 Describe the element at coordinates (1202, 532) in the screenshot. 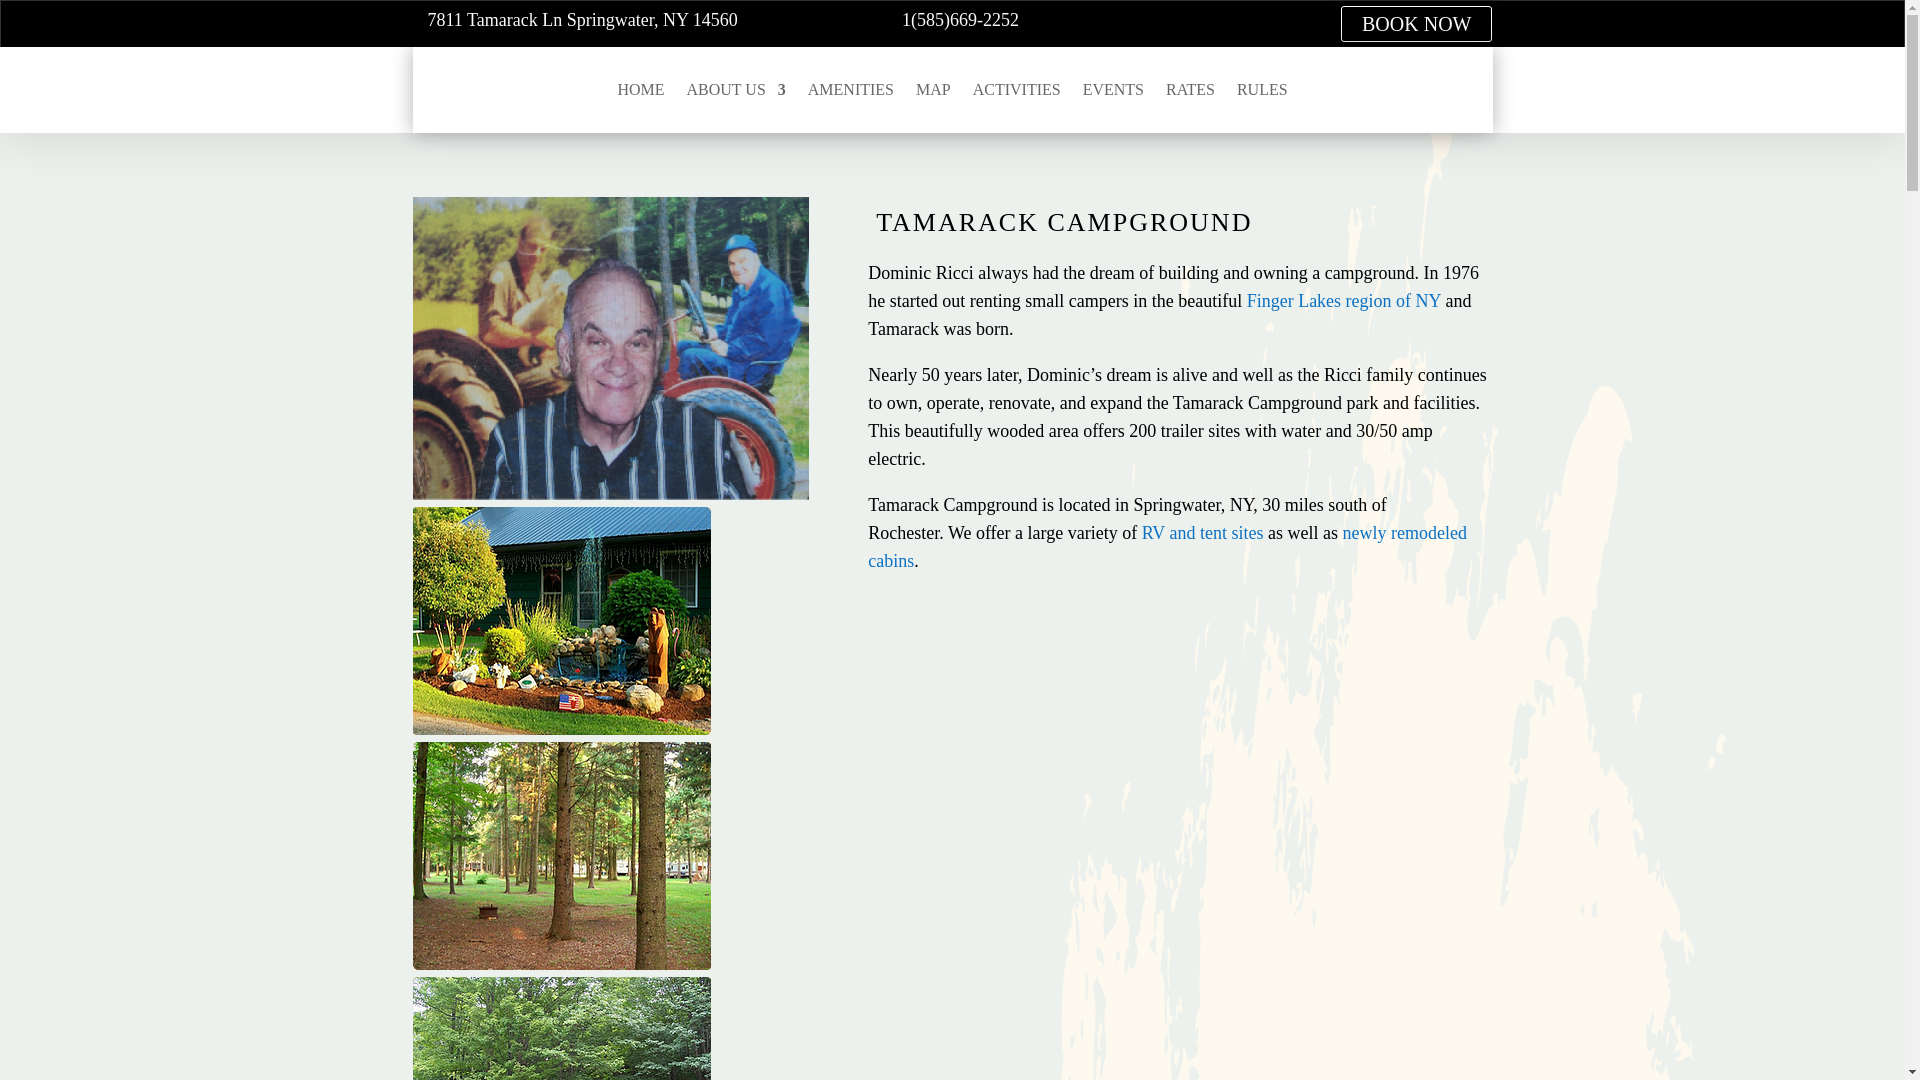

I see `RV and tent sites` at that location.